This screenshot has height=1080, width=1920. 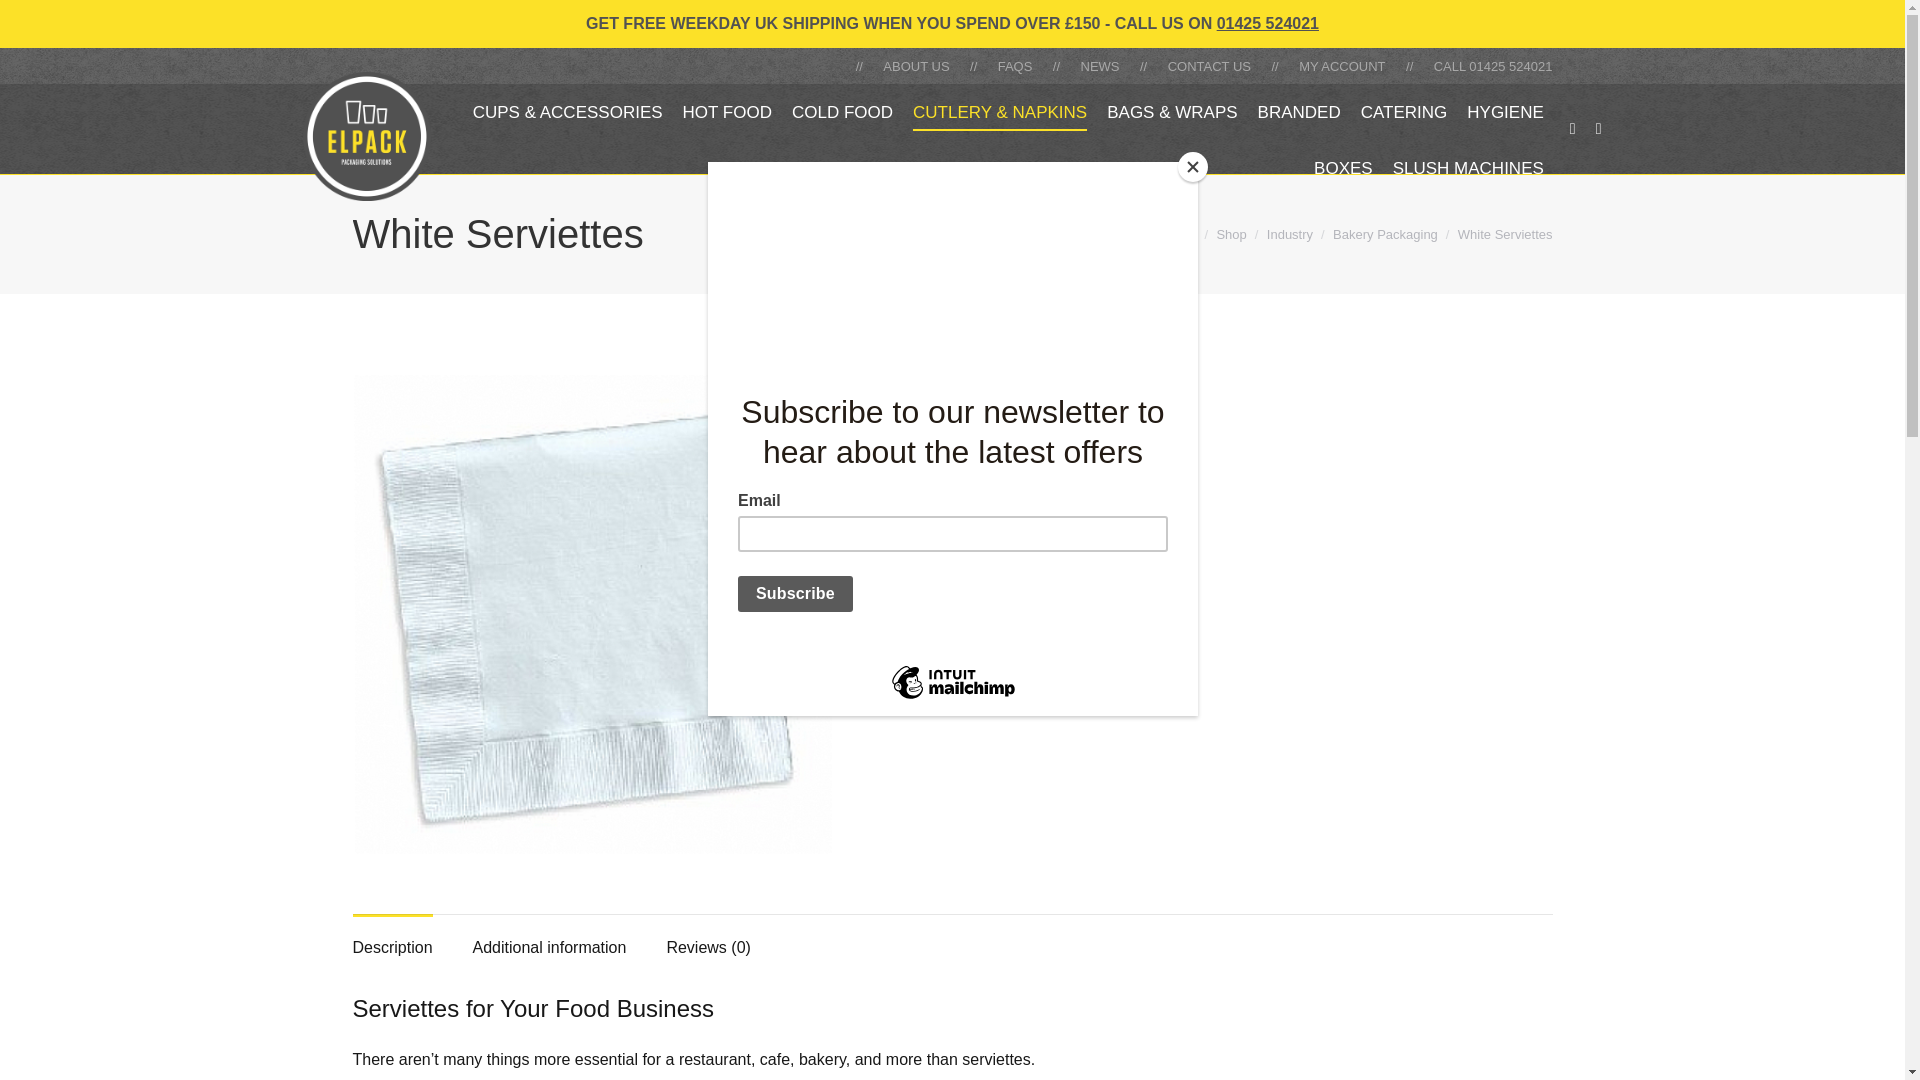 I want to click on Bakery Packaging, so click(x=1385, y=232).